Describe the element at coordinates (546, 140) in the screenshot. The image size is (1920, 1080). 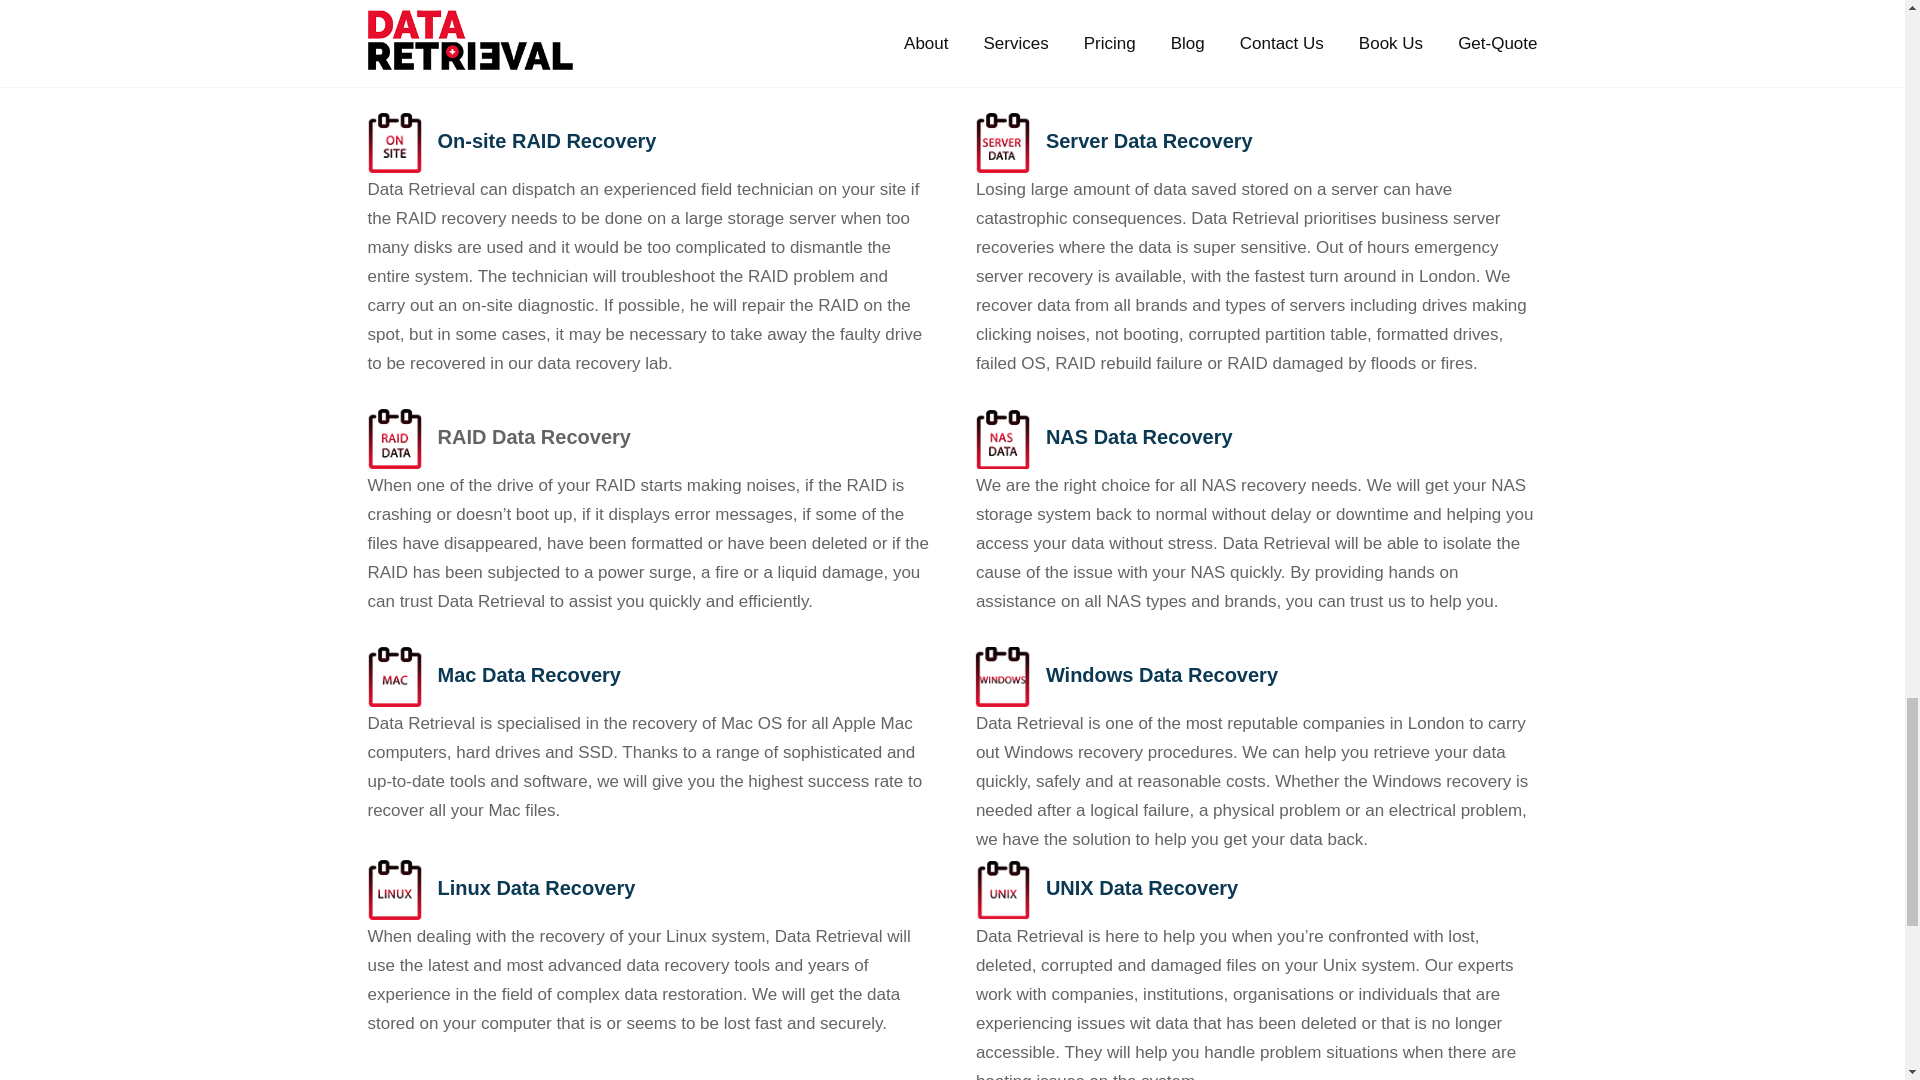
I see `On-site RAID Recovery` at that location.